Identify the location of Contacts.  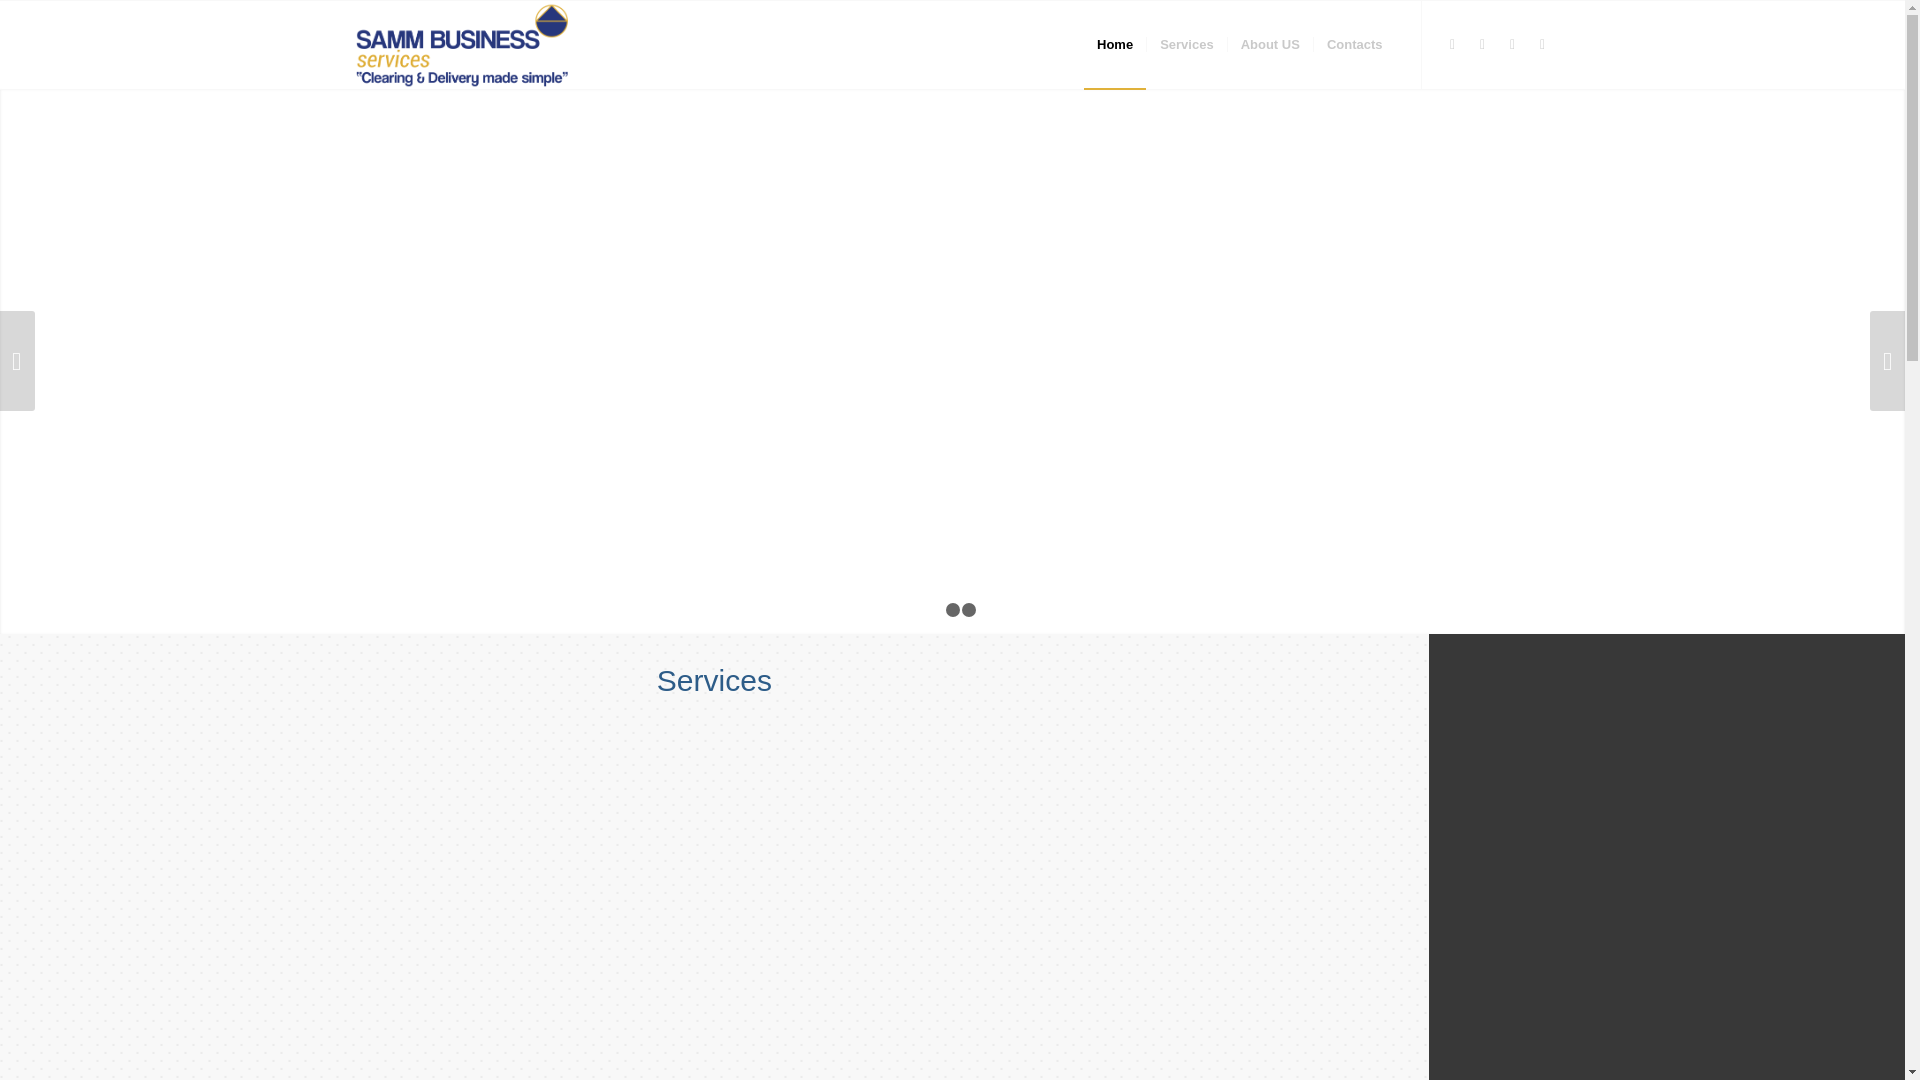
(1354, 44).